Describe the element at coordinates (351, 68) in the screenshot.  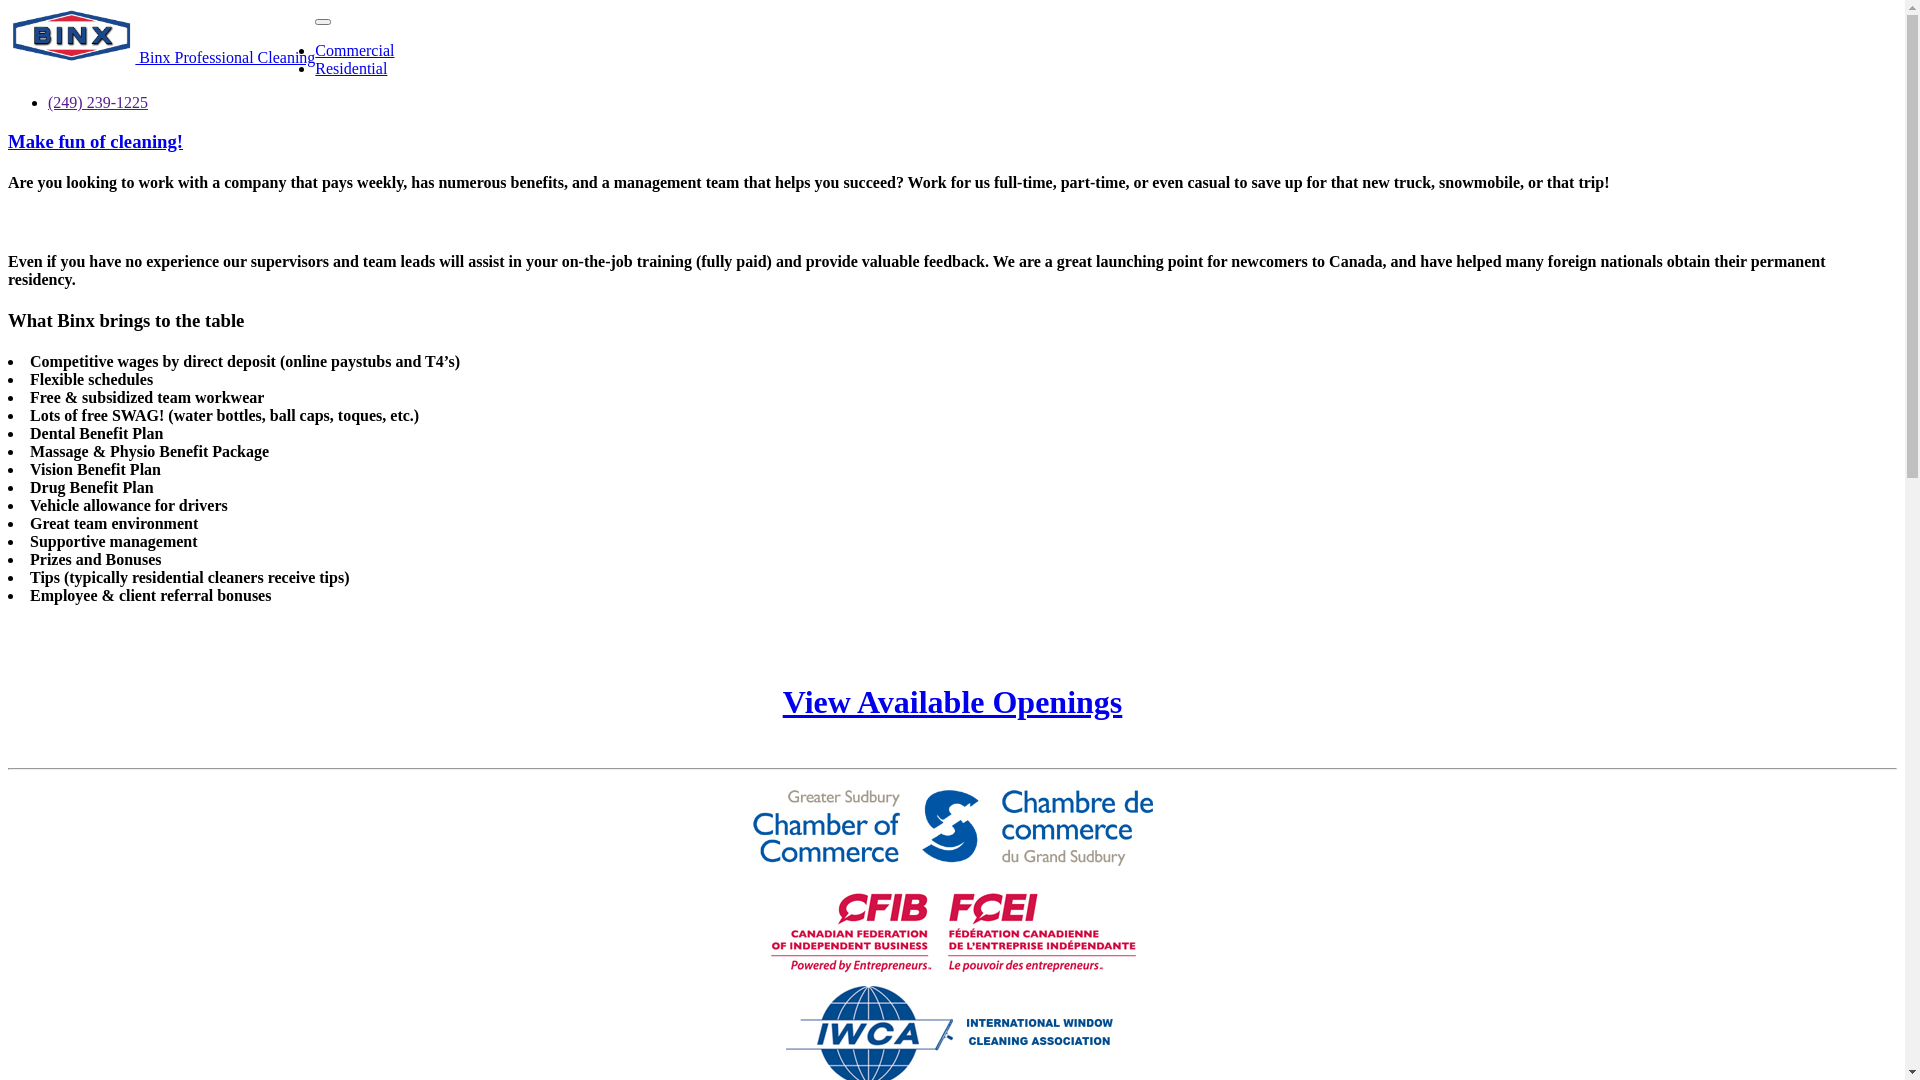
I see `Residential` at that location.